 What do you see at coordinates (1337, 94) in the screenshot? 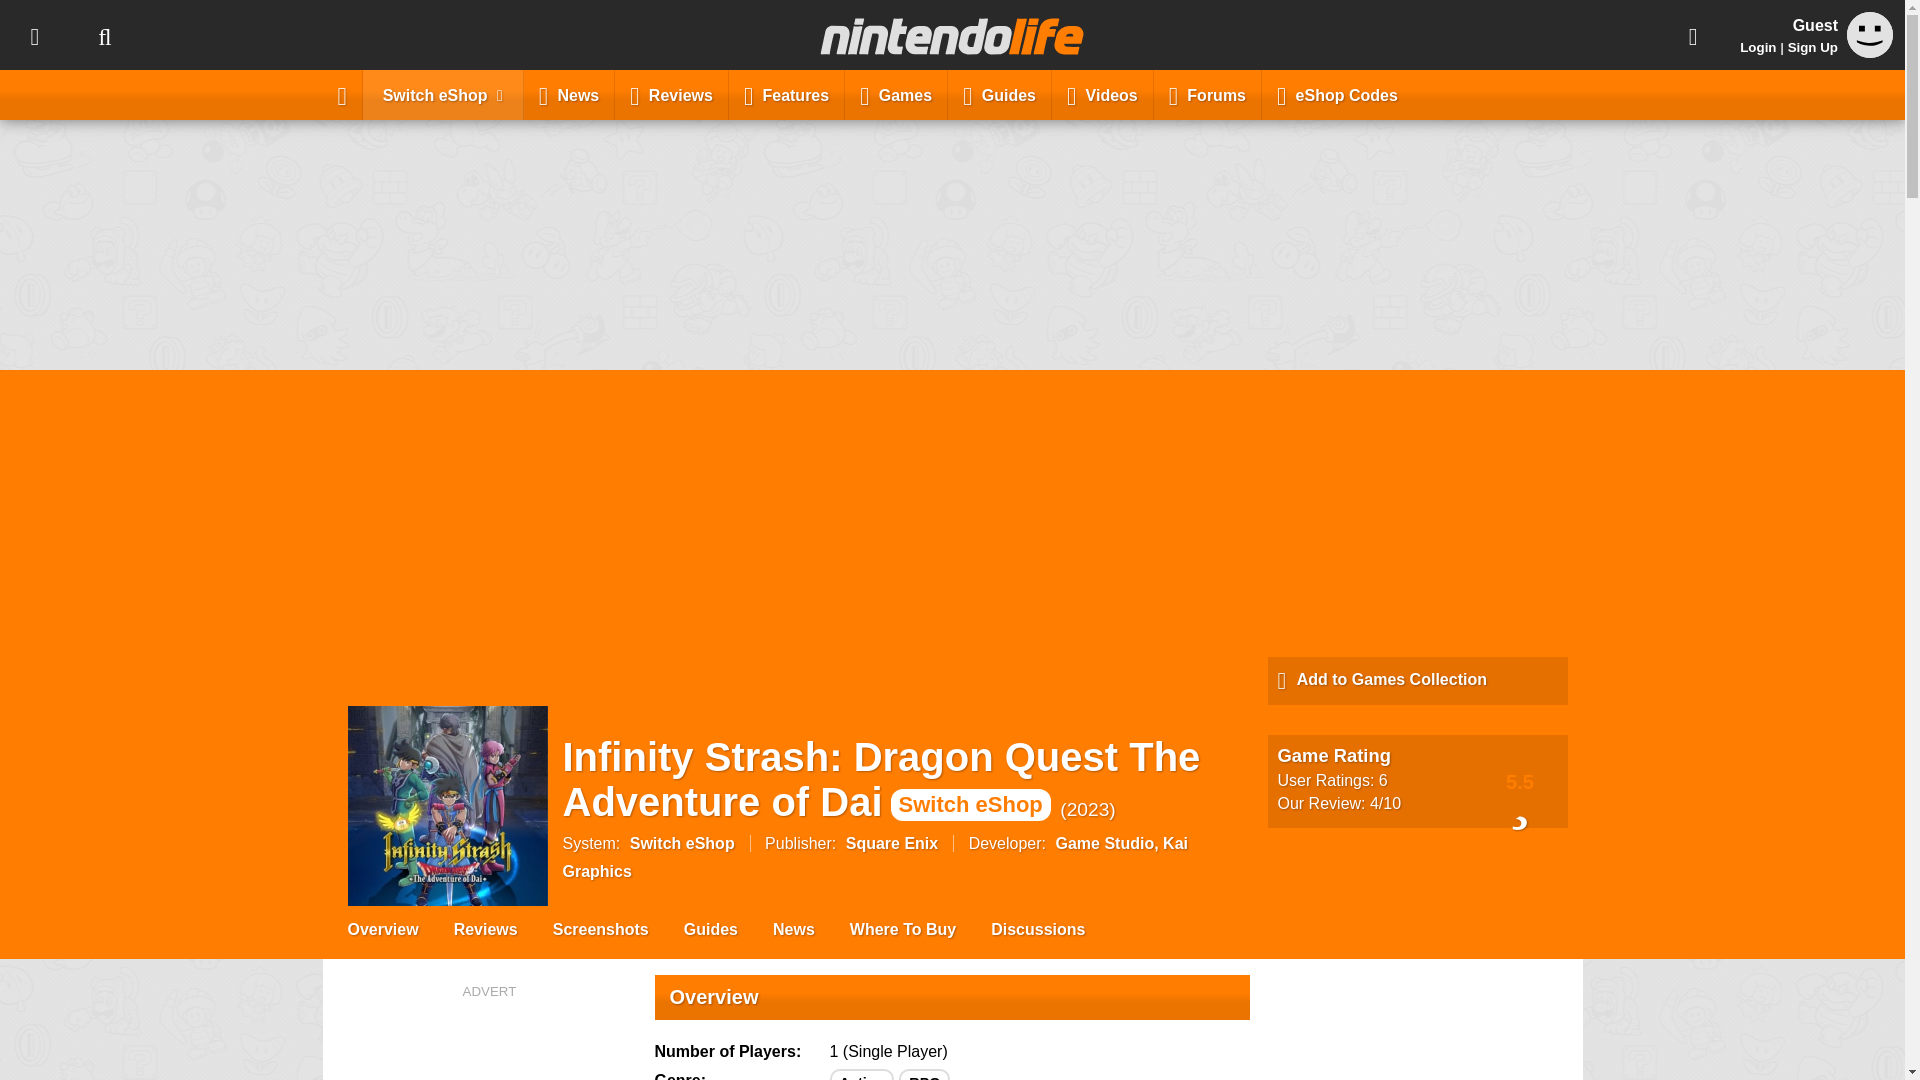
I see `eShop Codes` at bounding box center [1337, 94].